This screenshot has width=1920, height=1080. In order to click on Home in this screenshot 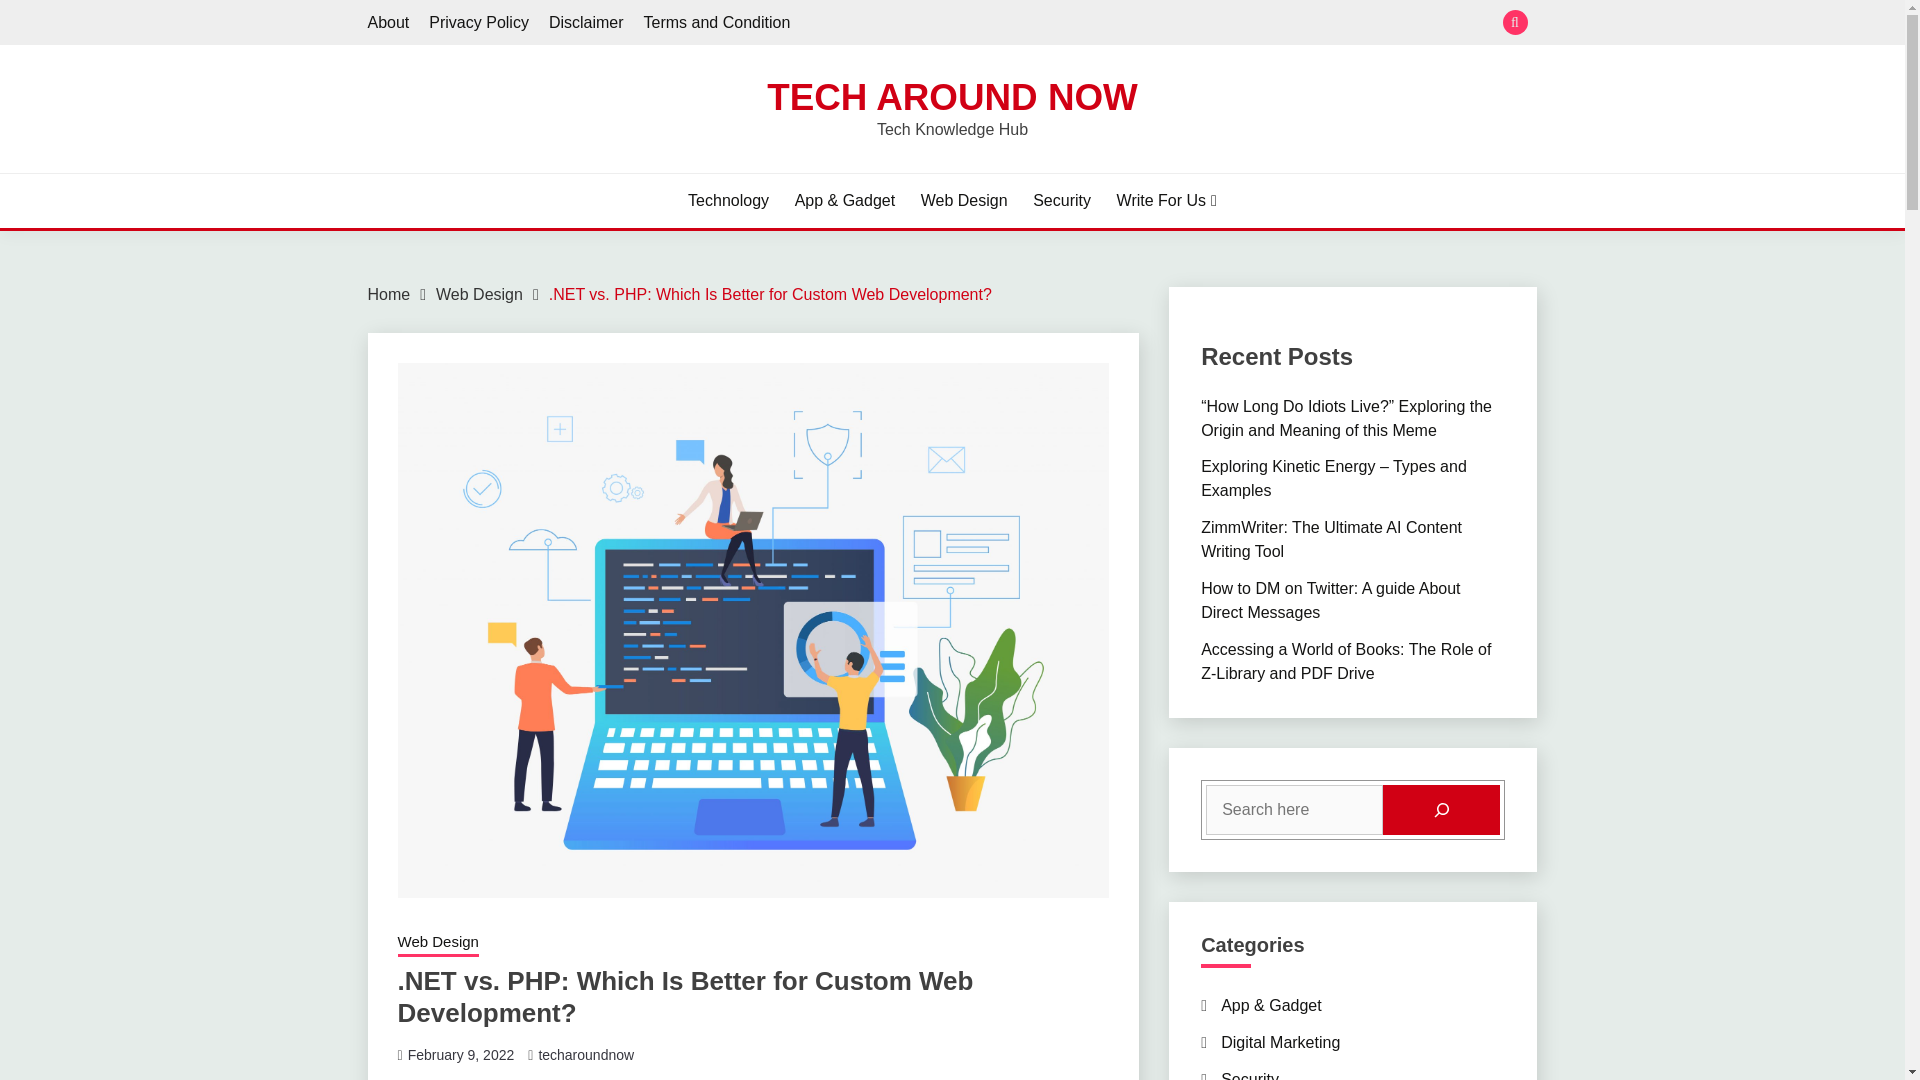, I will do `click(389, 294)`.